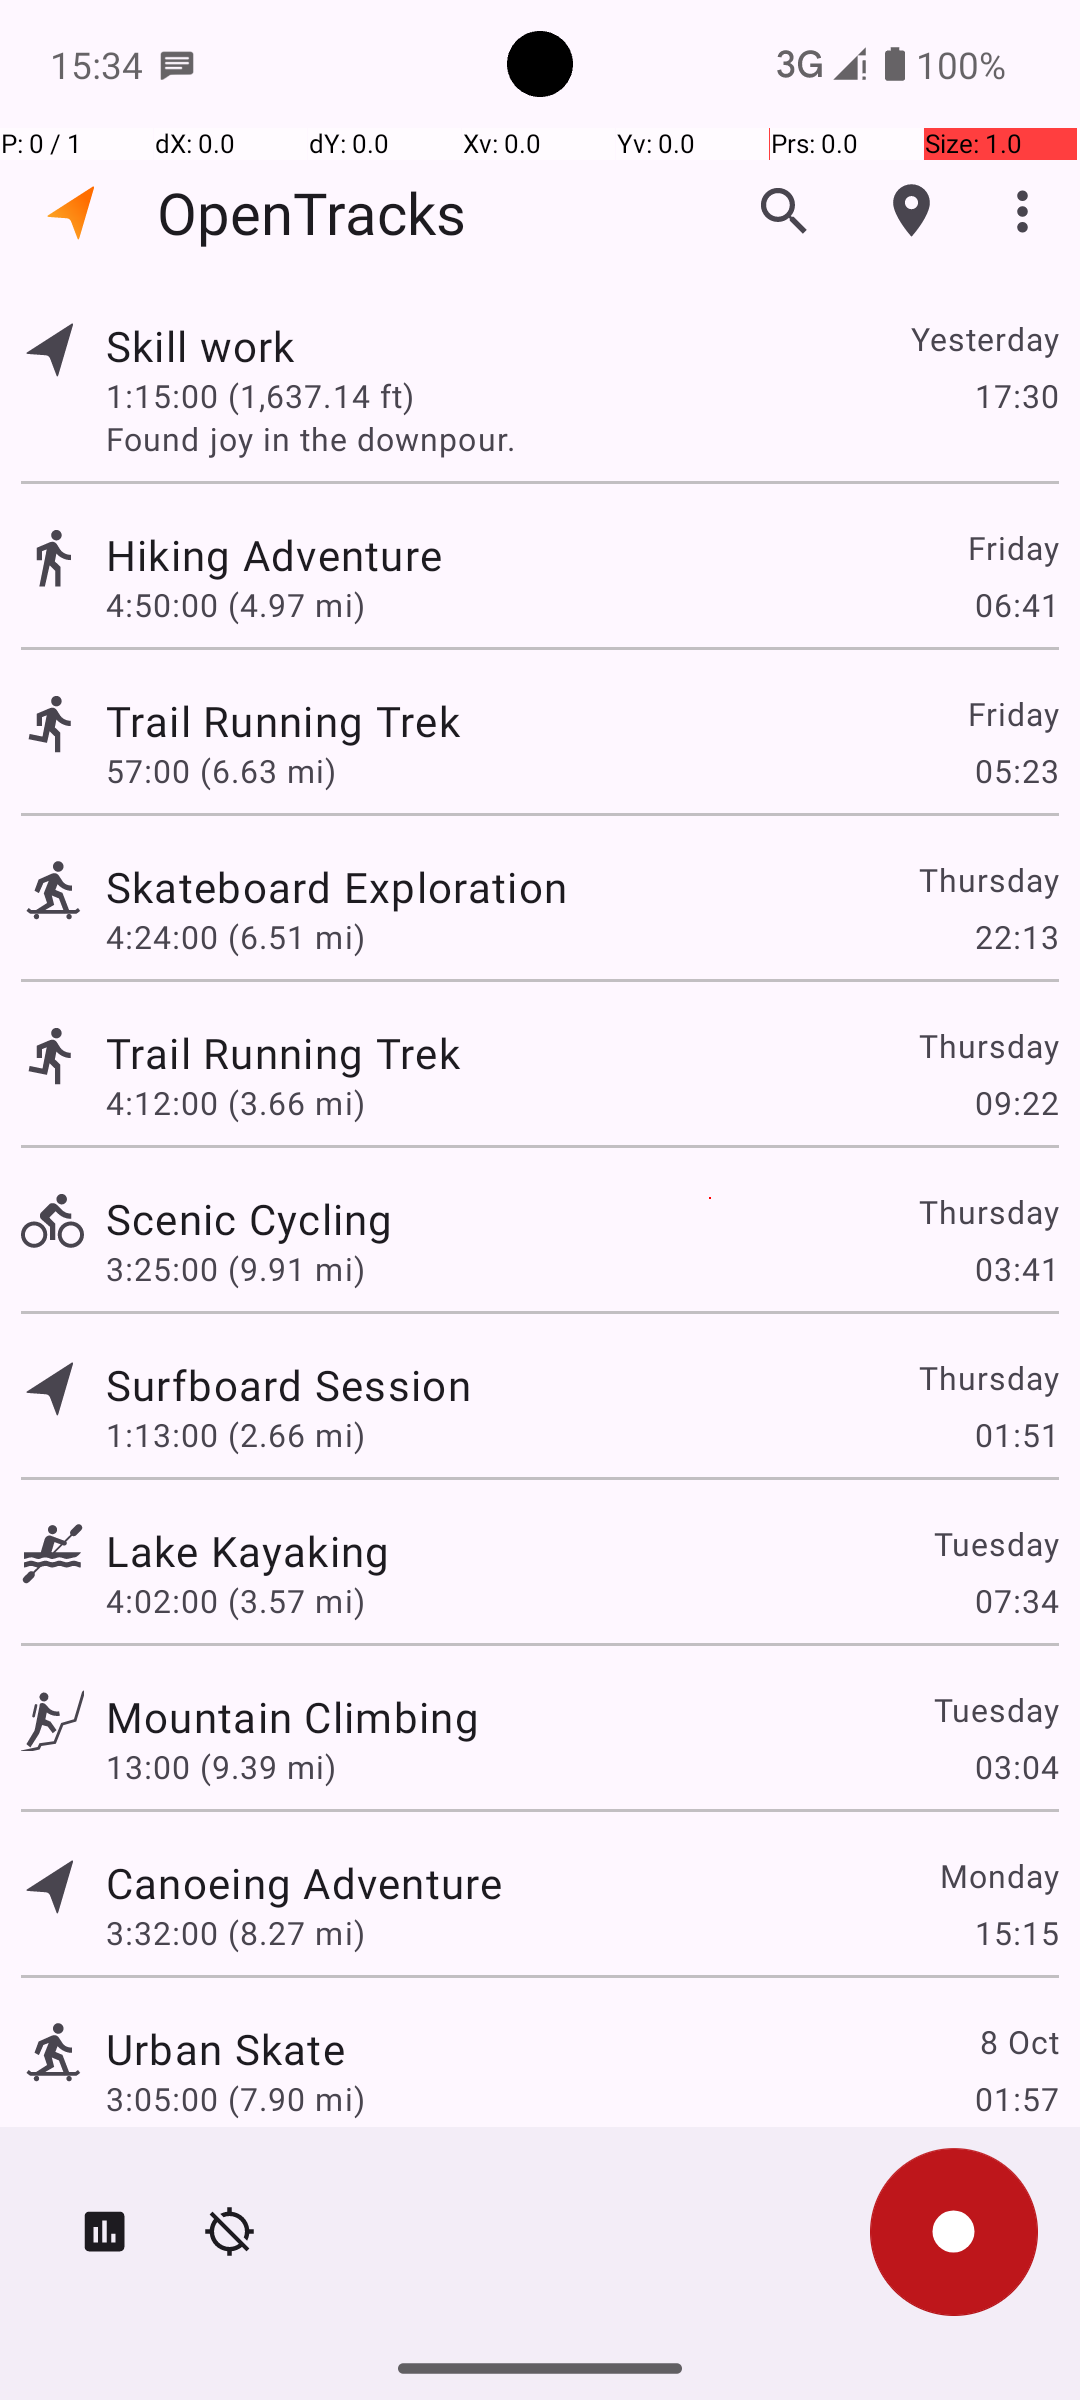 This screenshot has width=1080, height=2400. I want to click on 01:57, so click(1016, 2098).